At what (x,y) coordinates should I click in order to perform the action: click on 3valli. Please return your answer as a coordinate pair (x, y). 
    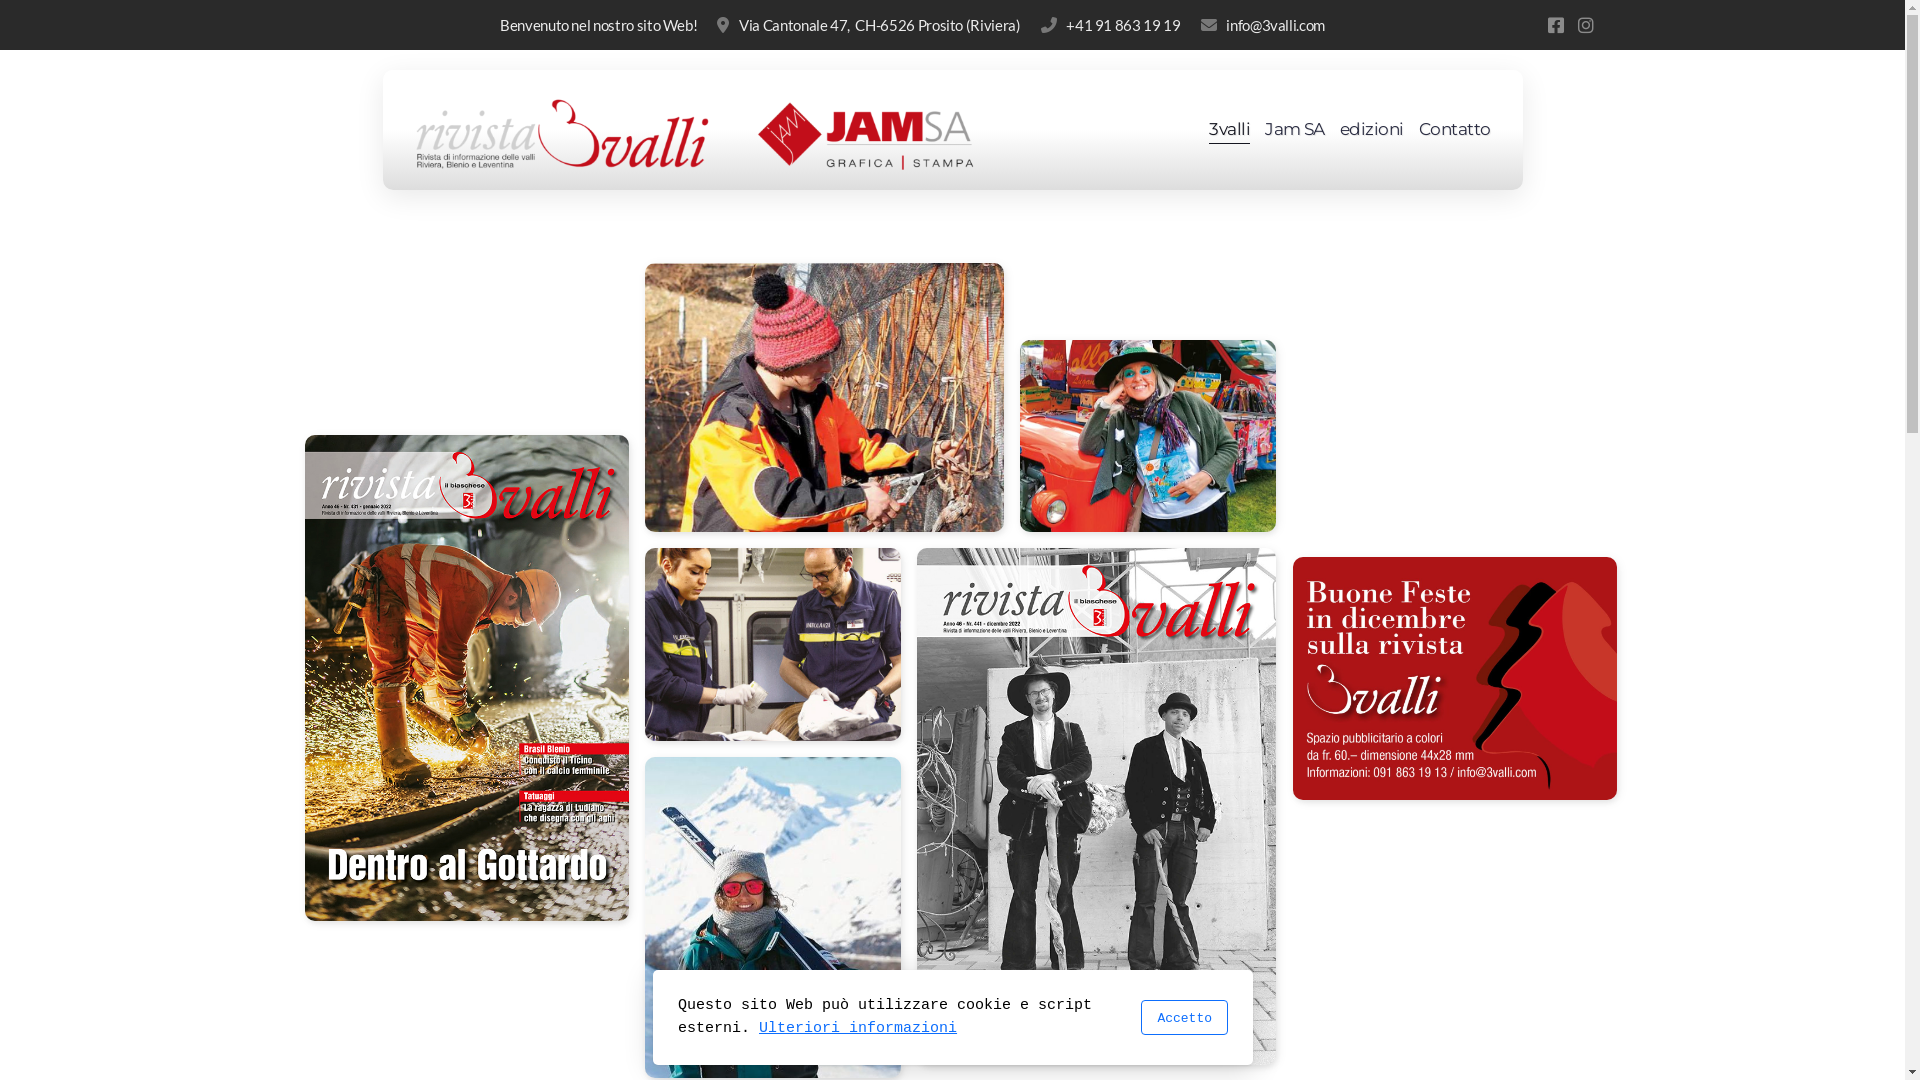
    Looking at the image, I should click on (1230, 130).